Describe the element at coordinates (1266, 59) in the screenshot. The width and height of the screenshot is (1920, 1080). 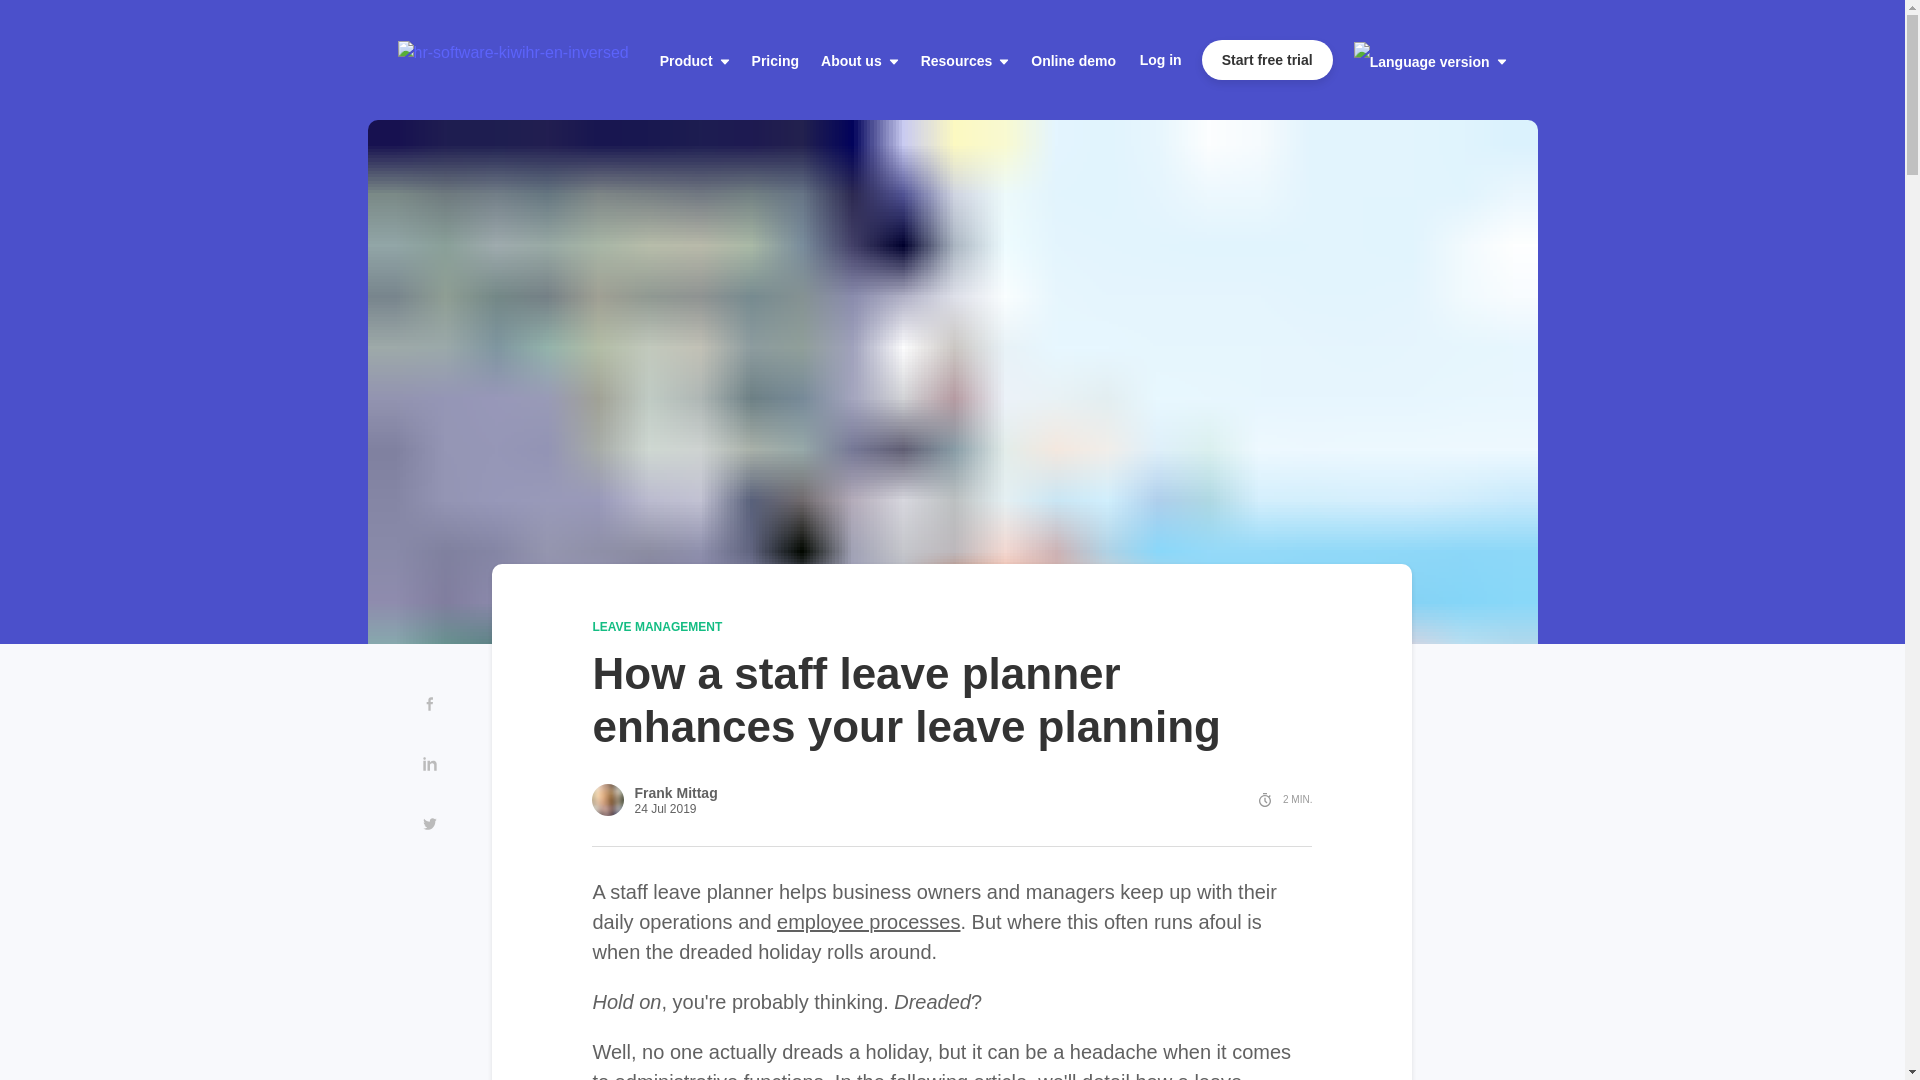
I see `Start free trial` at that location.